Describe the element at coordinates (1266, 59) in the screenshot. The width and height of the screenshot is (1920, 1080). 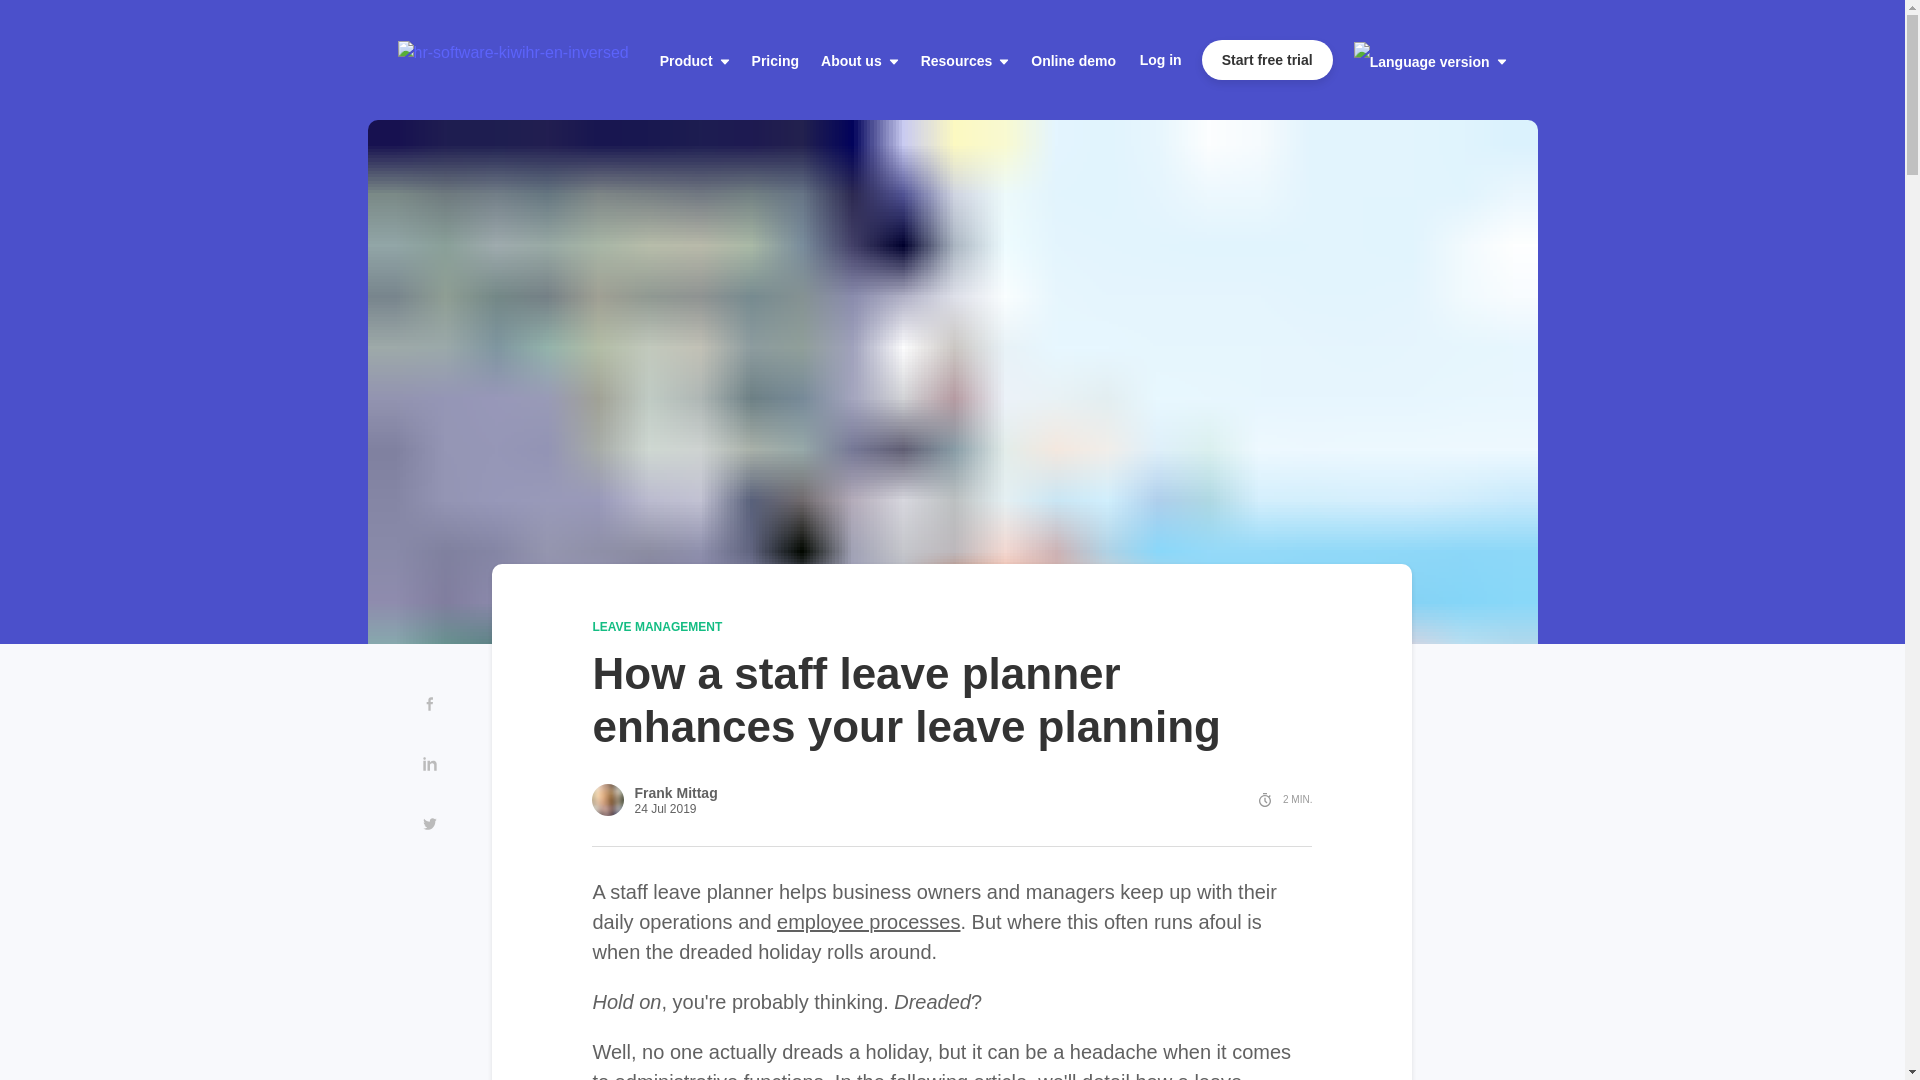
I see `Start free trial` at that location.